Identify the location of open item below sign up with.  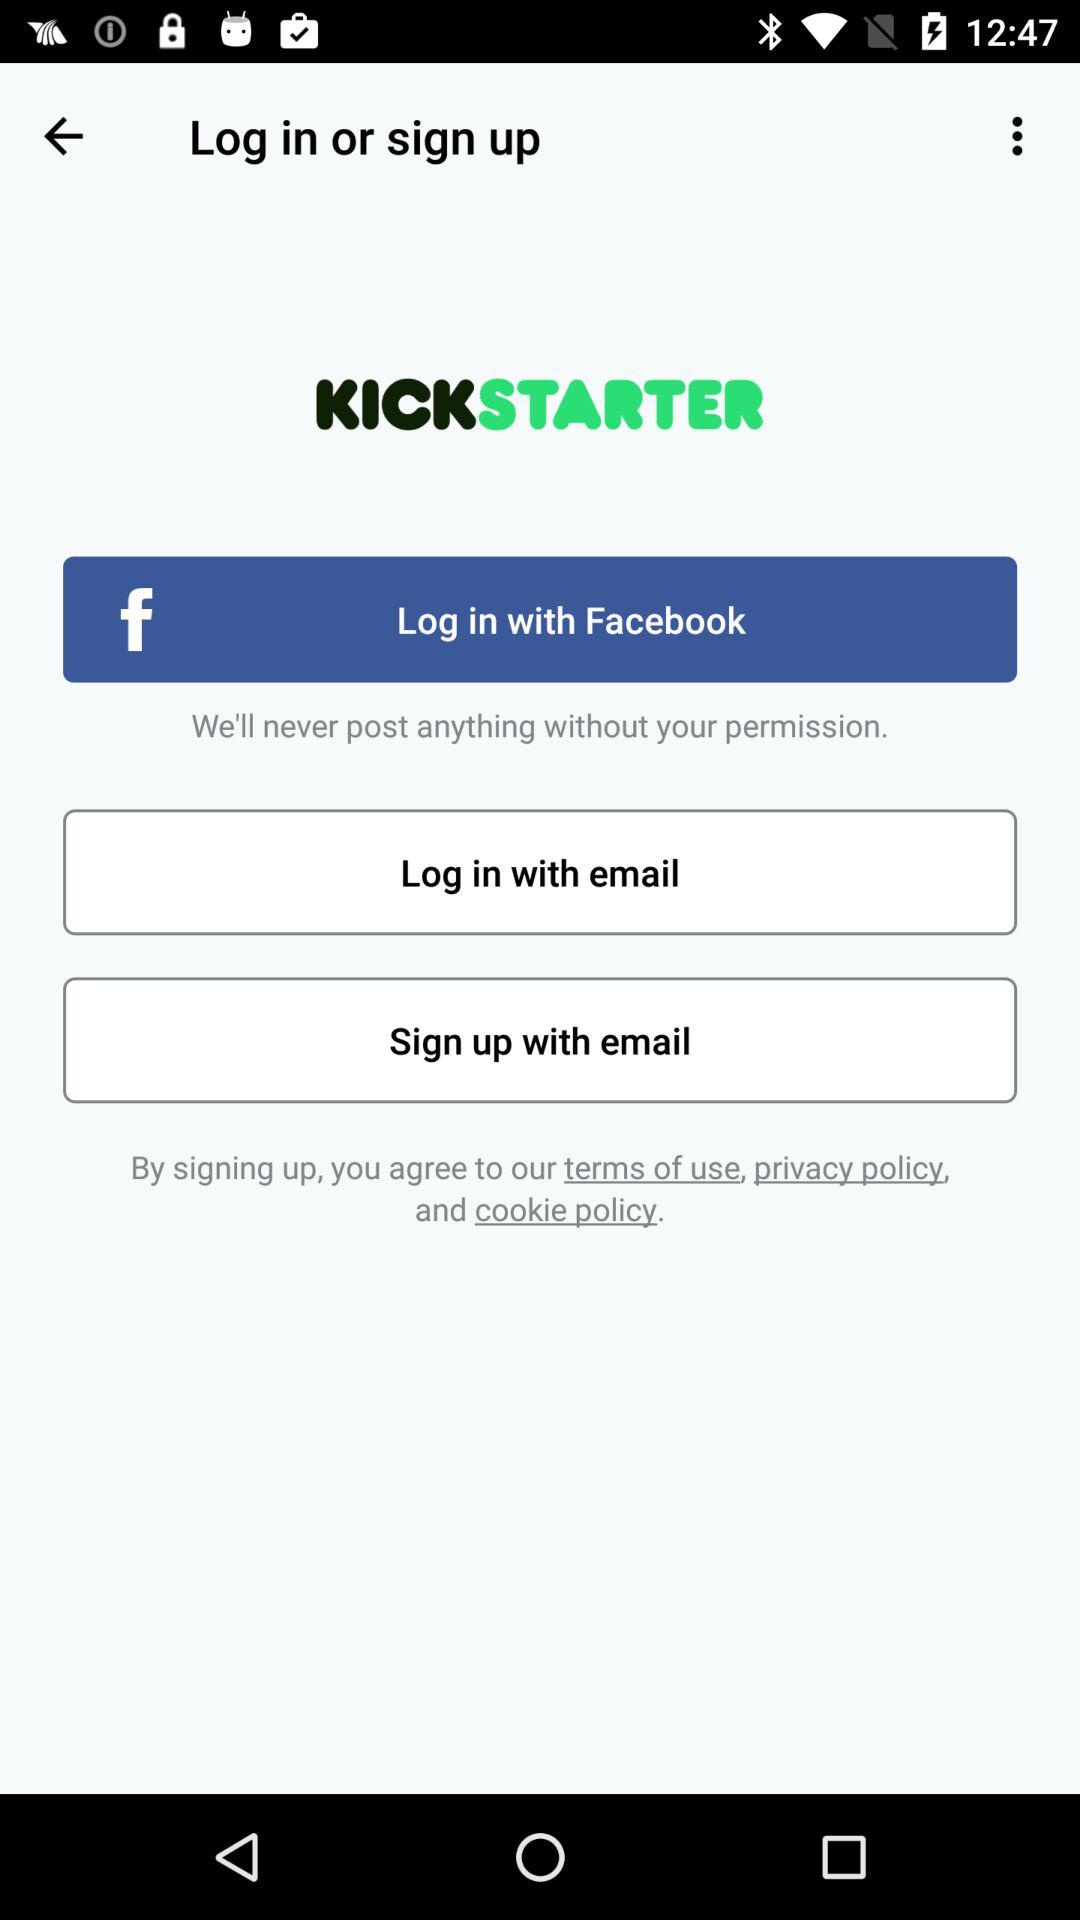
(540, 1188).